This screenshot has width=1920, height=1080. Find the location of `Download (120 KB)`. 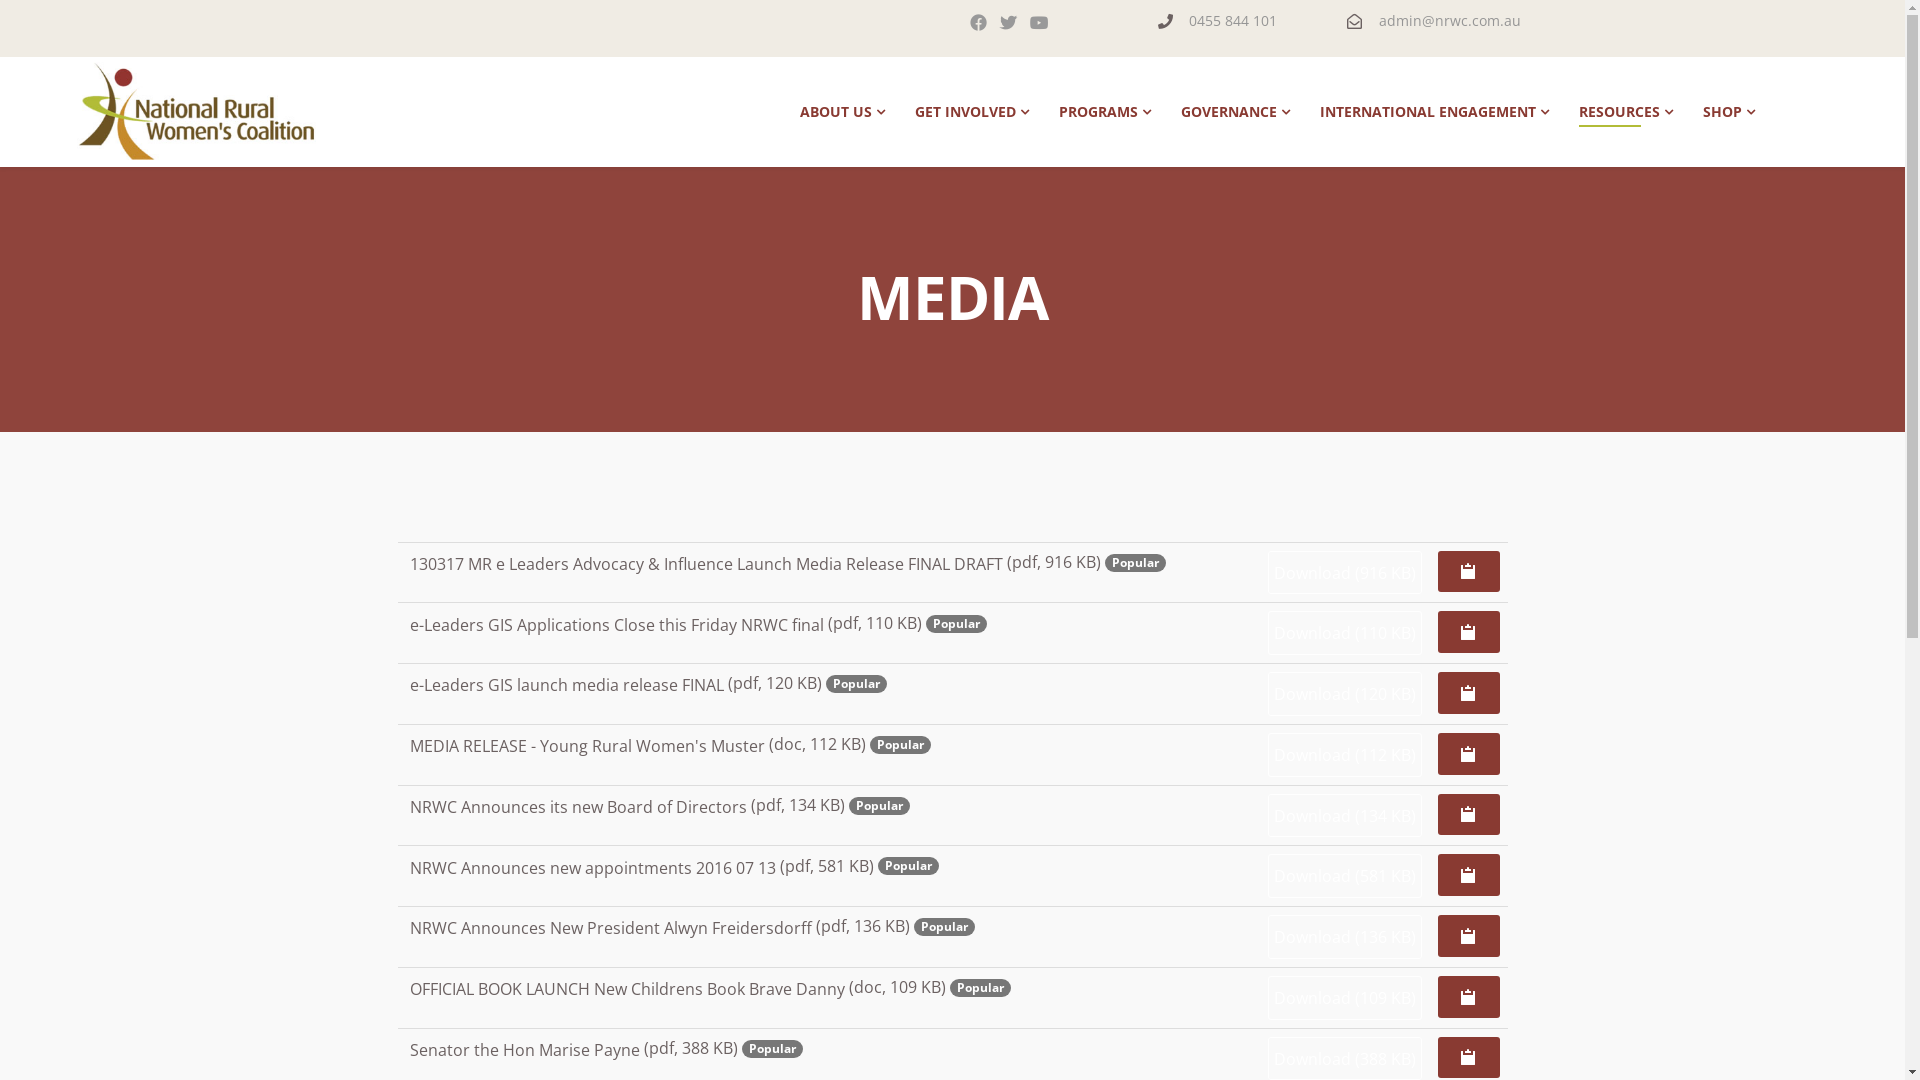

Download (120 KB) is located at coordinates (1345, 694).